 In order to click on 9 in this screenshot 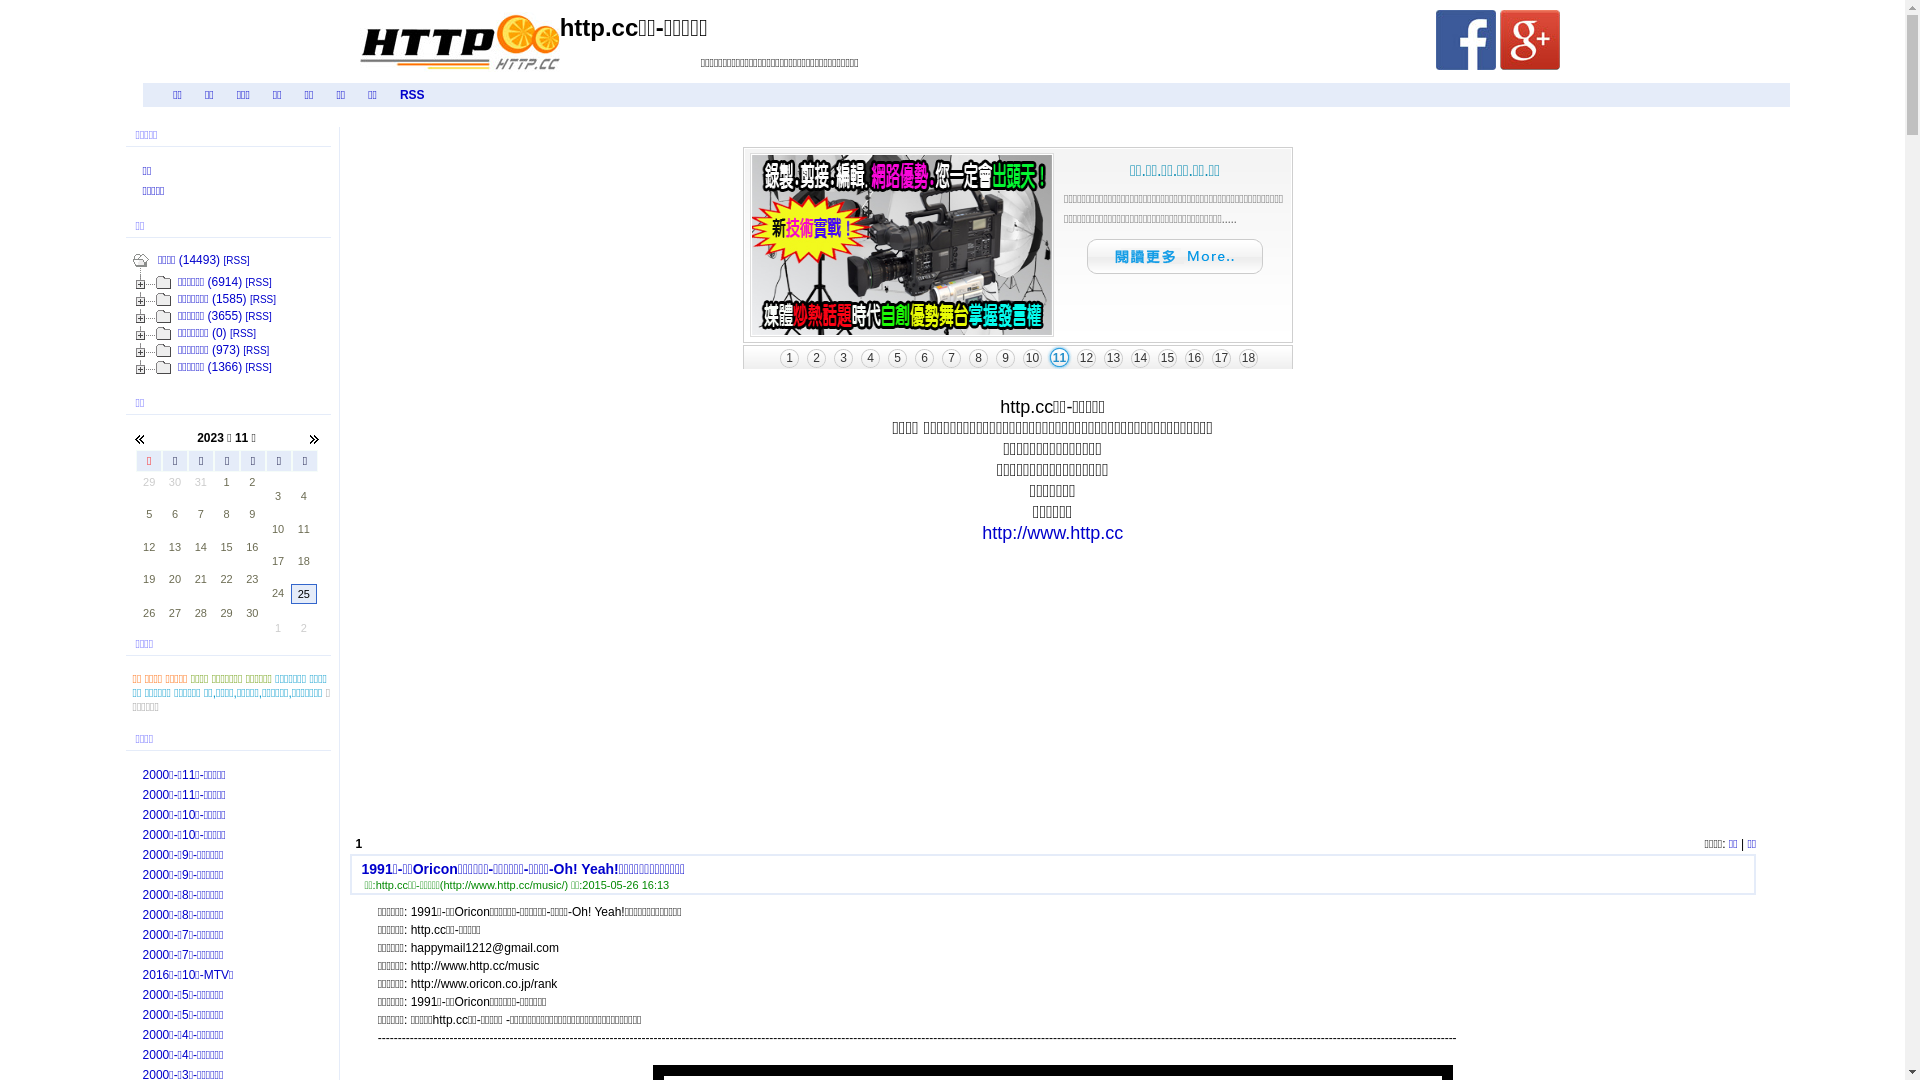, I will do `click(252, 514)`.